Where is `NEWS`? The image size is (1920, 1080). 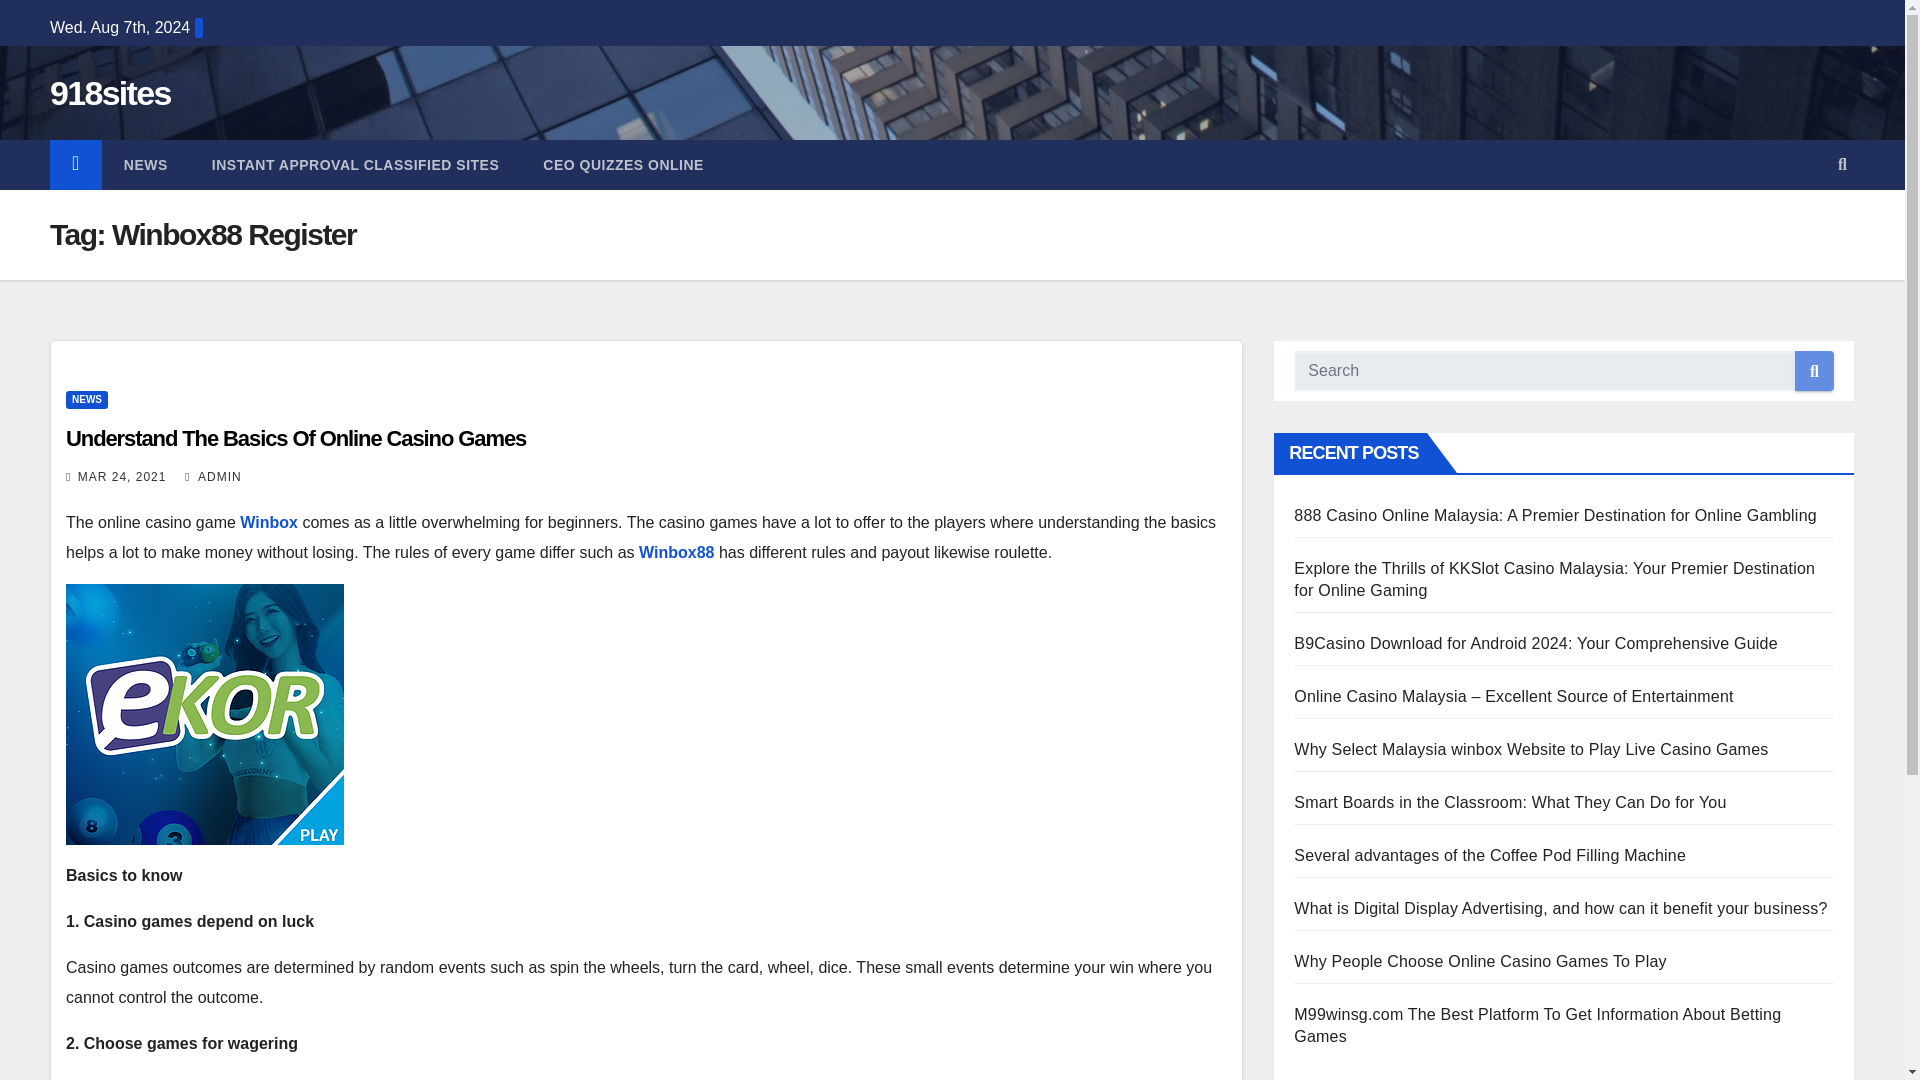
NEWS is located at coordinates (146, 165).